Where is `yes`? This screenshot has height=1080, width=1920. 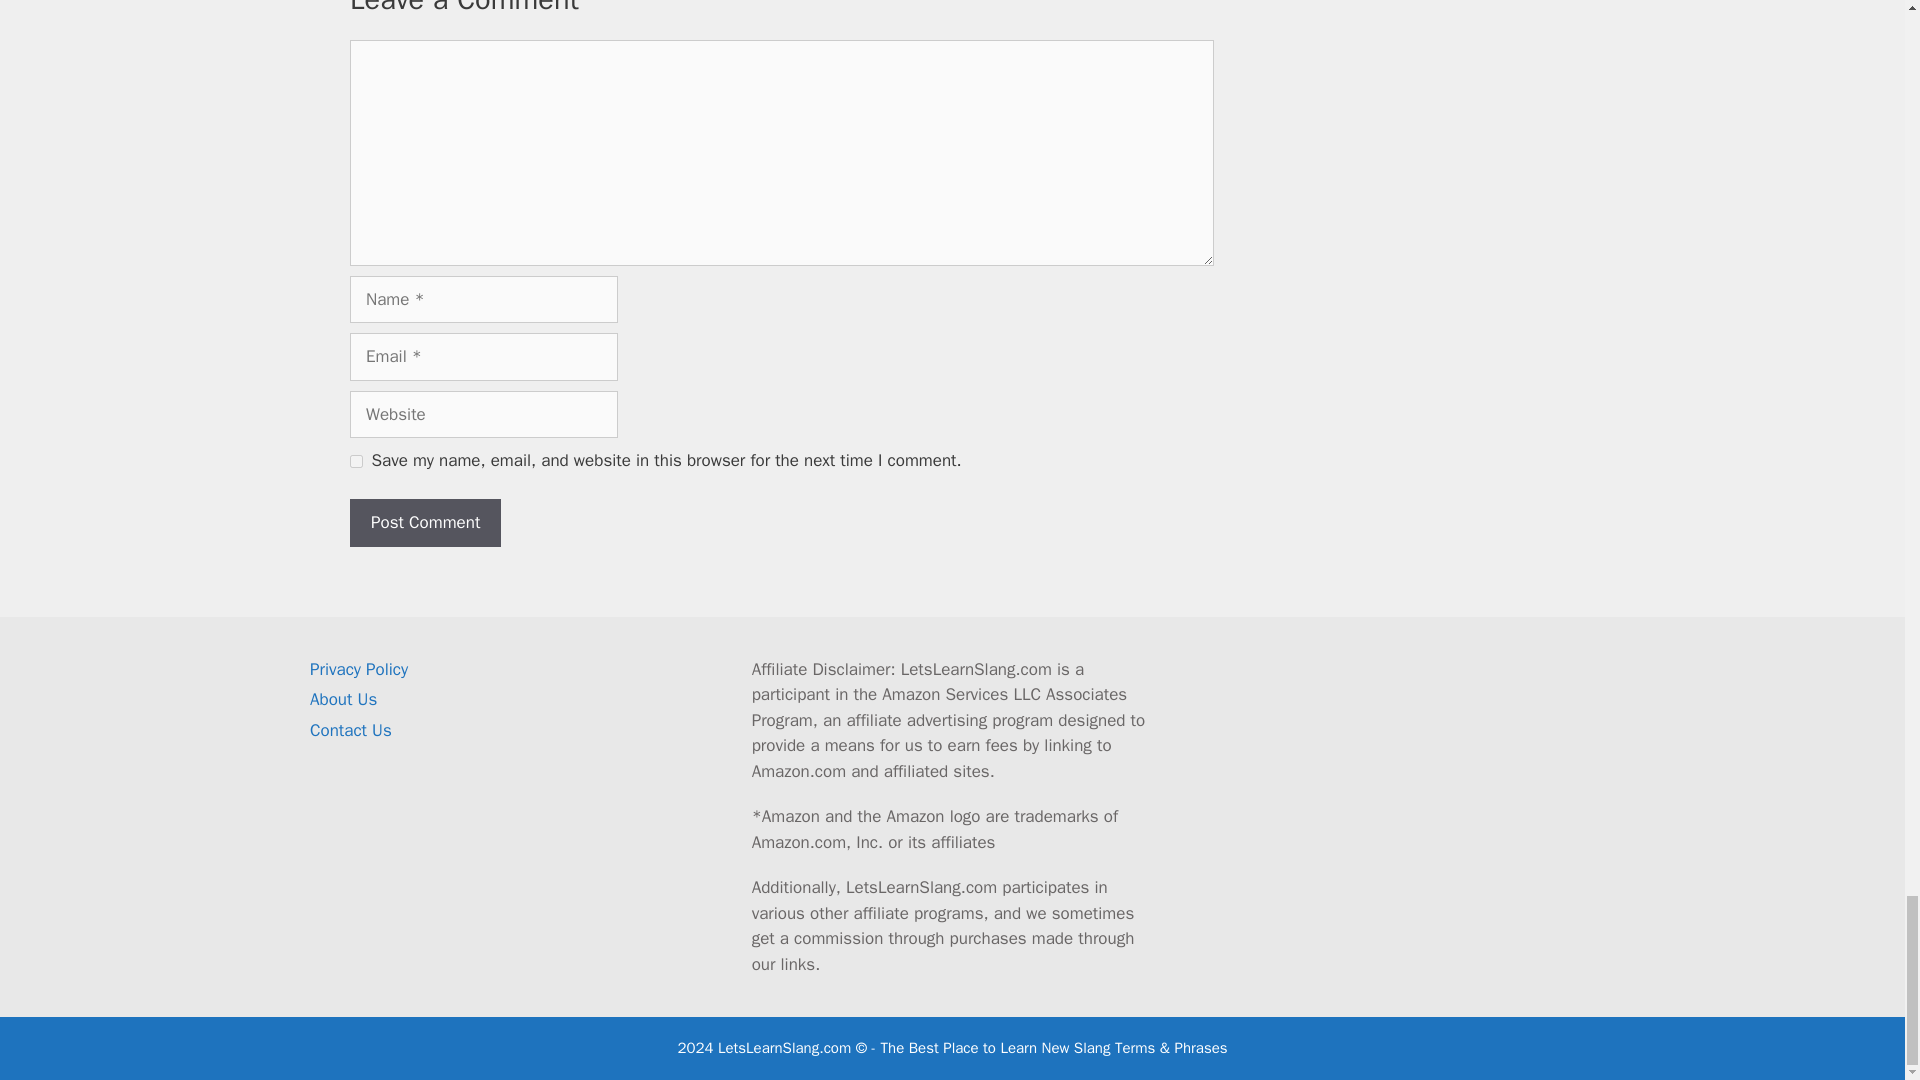 yes is located at coordinates (356, 460).